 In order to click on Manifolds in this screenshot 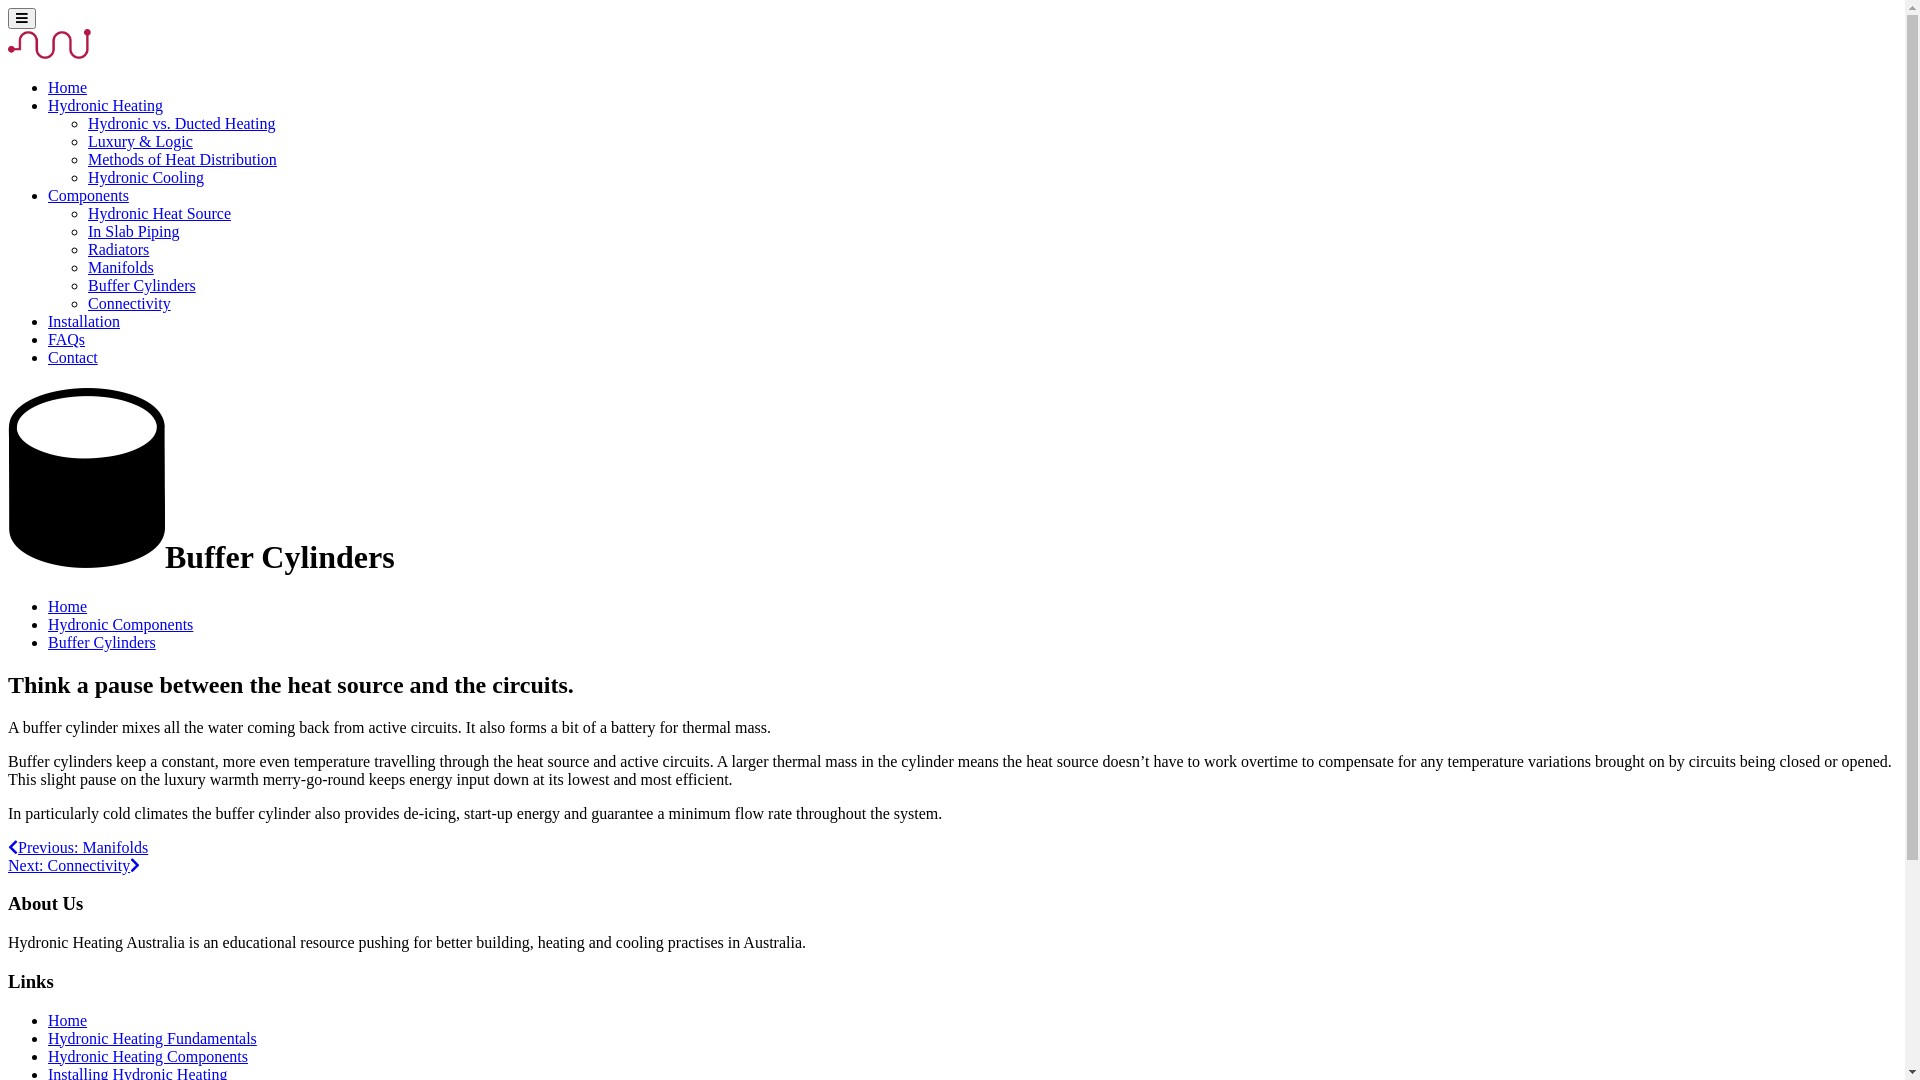, I will do `click(121, 268)`.